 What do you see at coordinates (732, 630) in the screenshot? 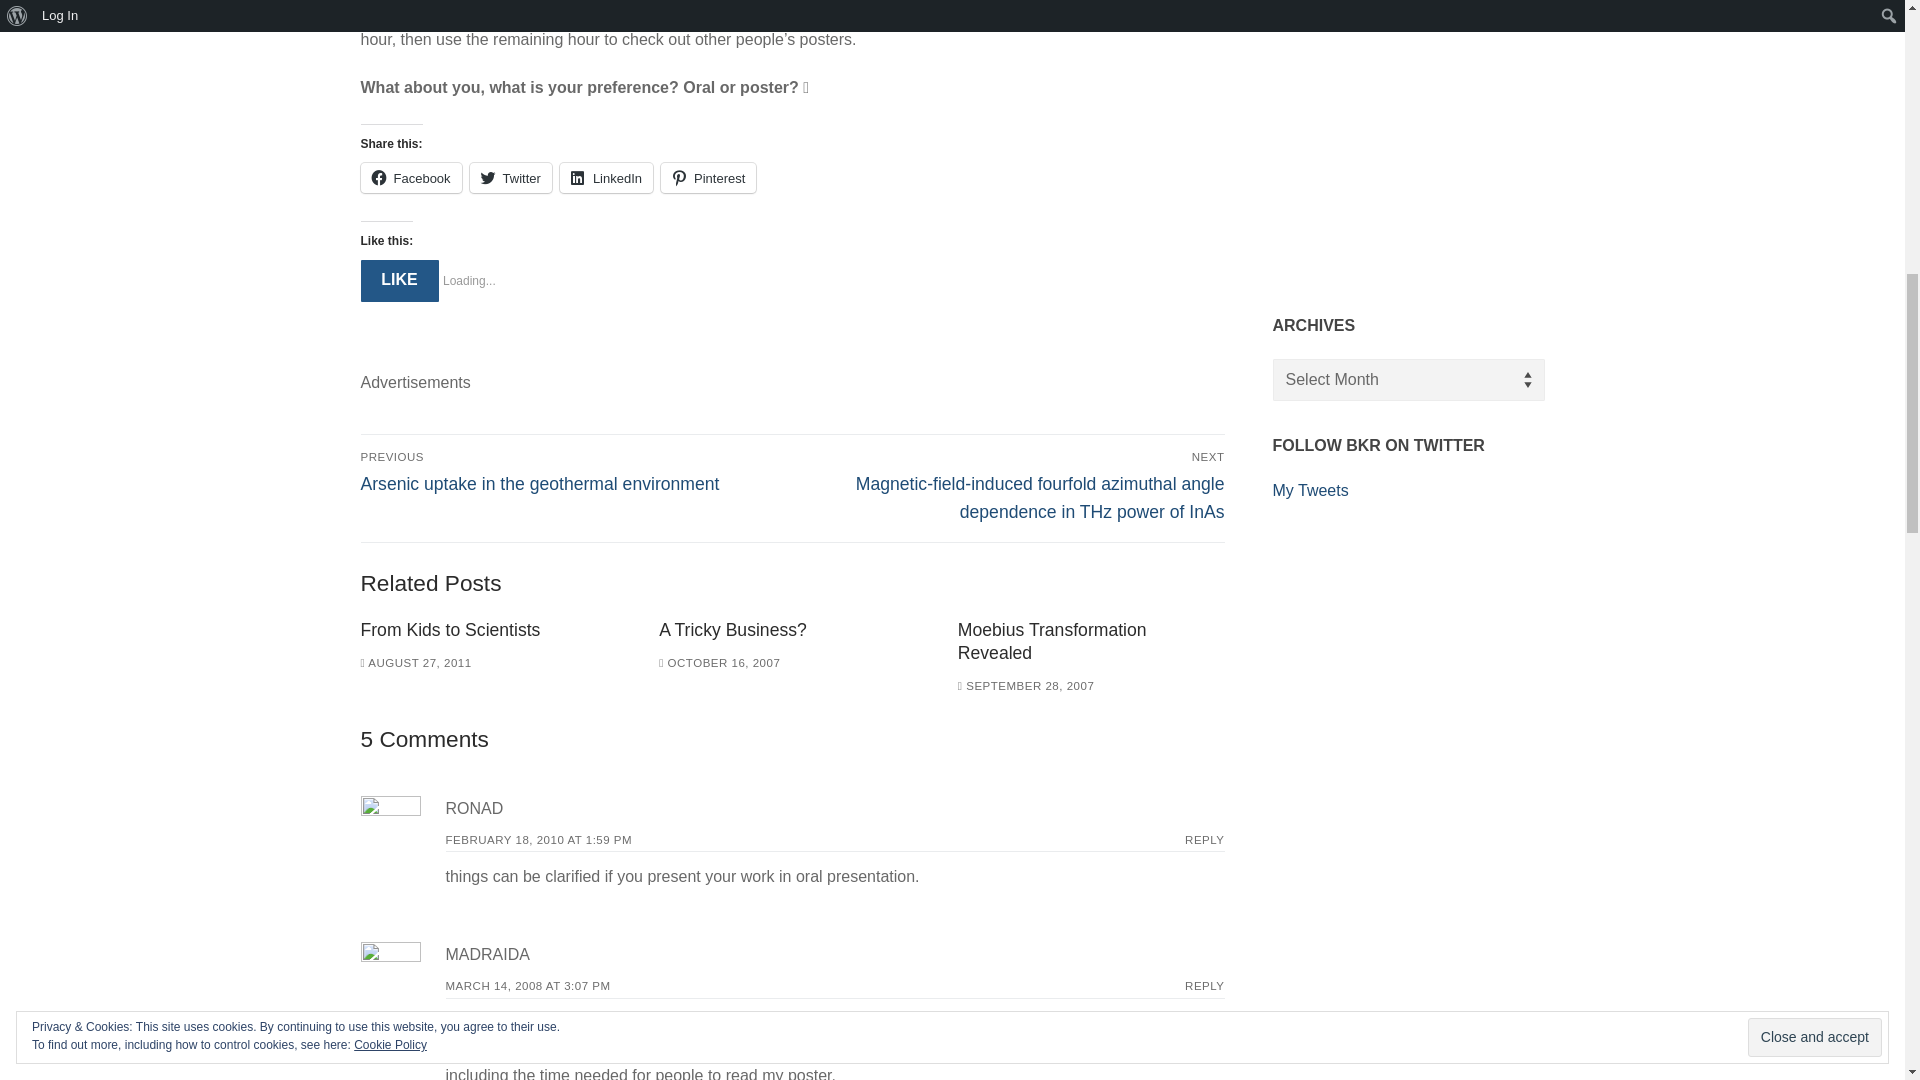
I see `A Tricky Business?` at bounding box center [732, 630].